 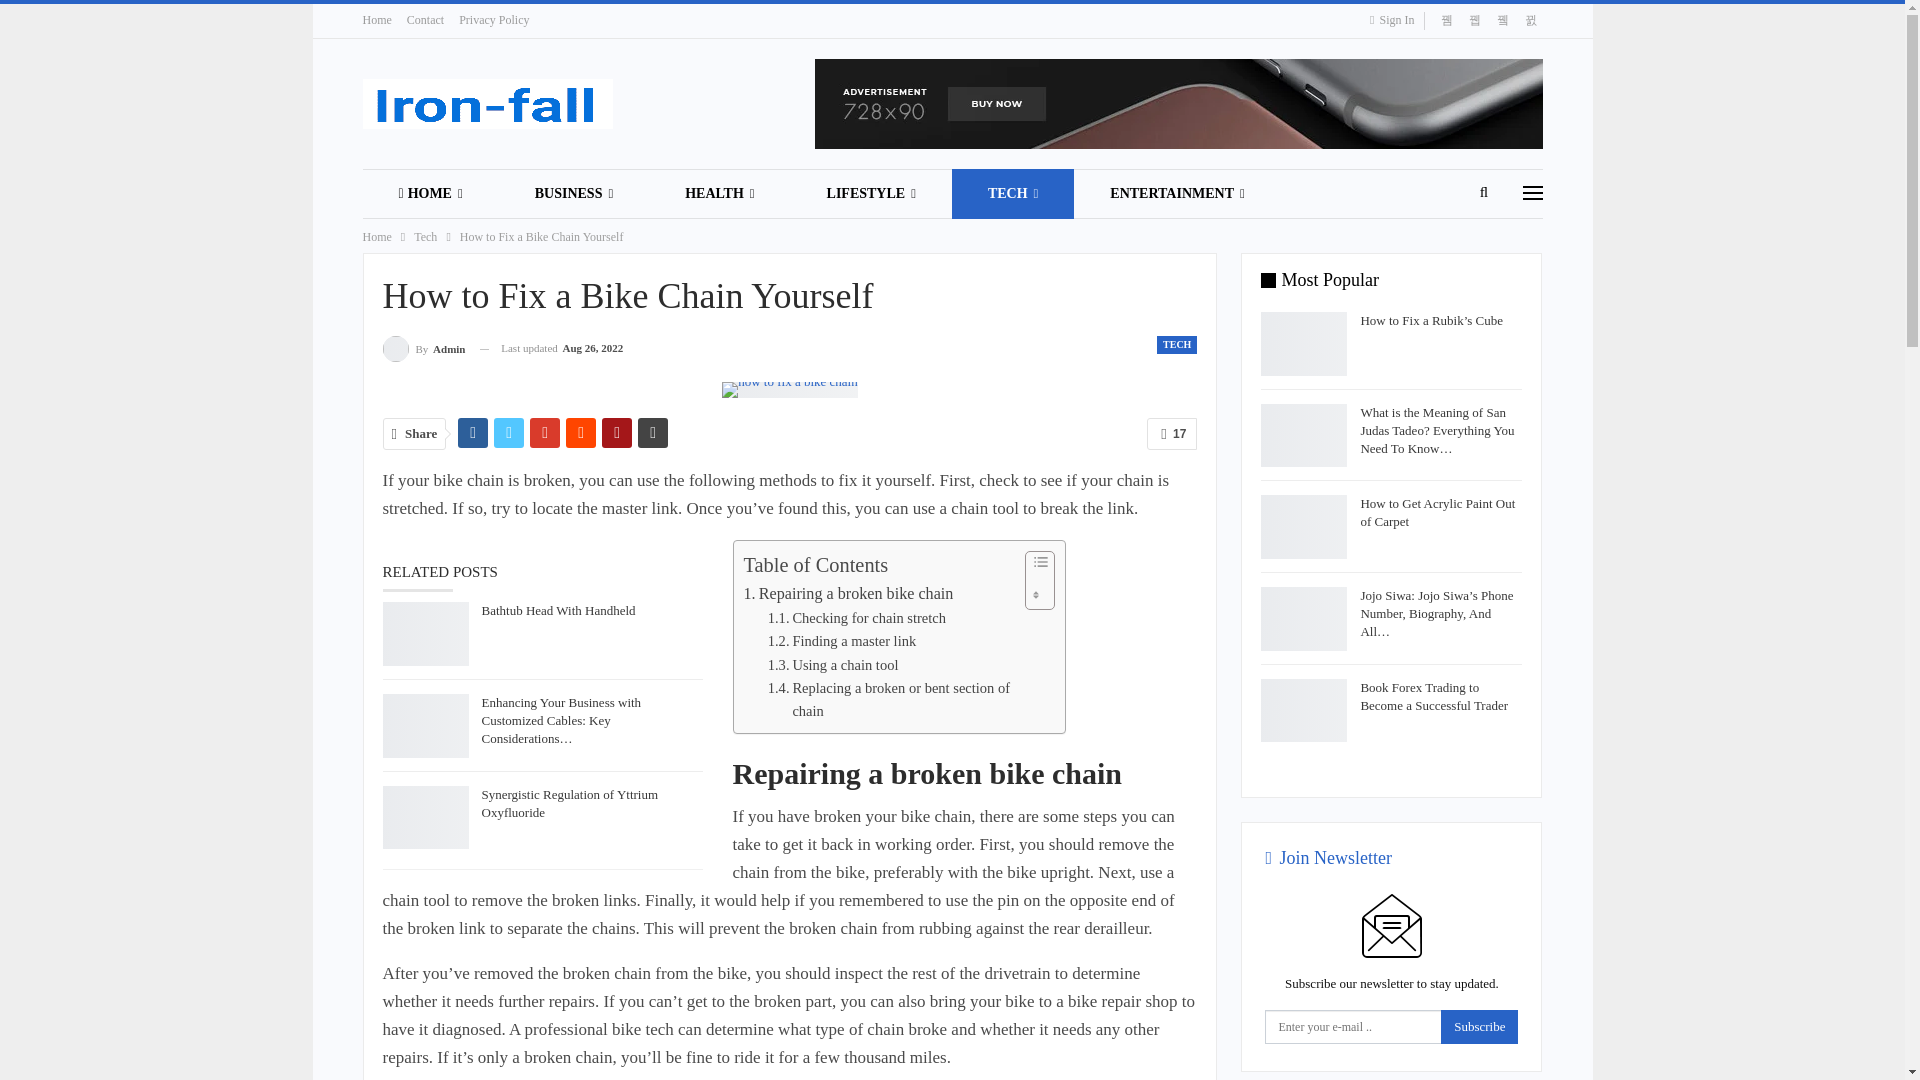 I want to click on Using a chain tool, so click(x=833, y=666).